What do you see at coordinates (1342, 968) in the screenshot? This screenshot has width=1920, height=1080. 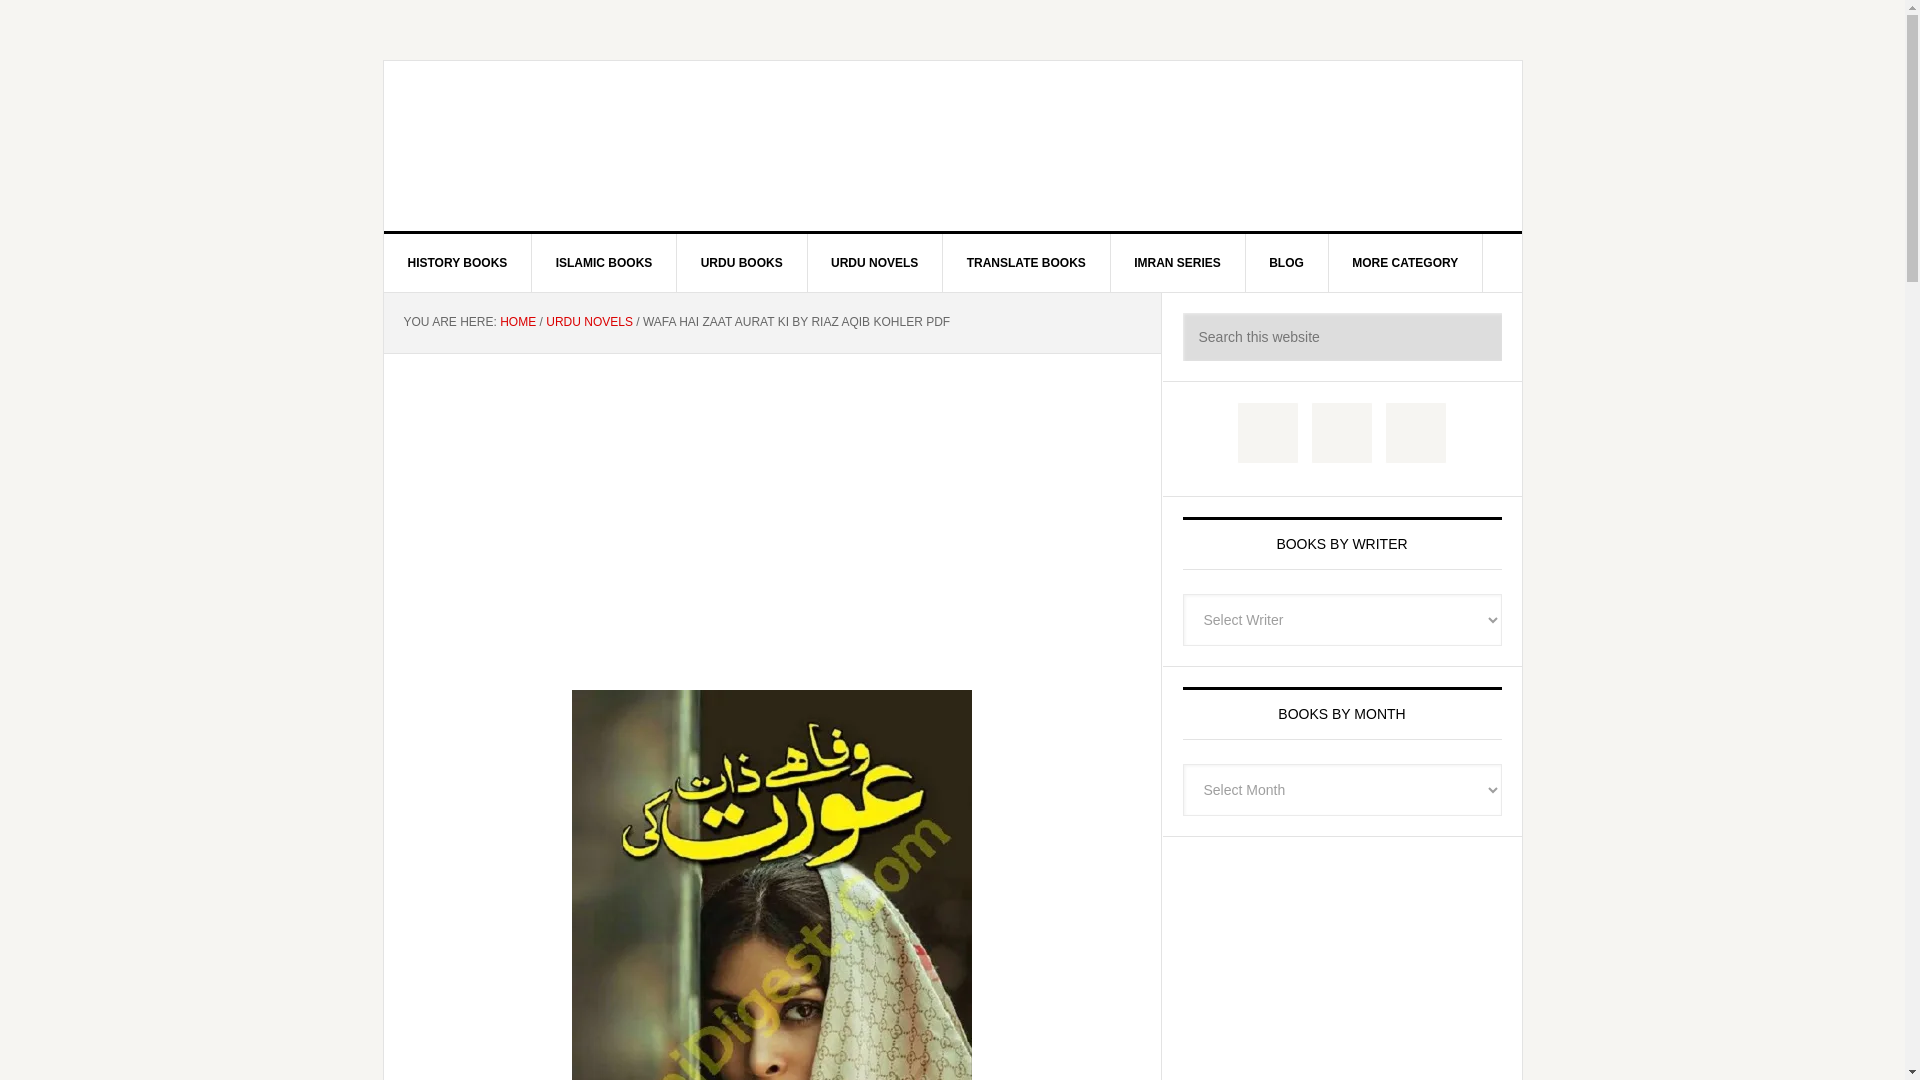 I see `Advertisement` at bounding box center [1342, 968].